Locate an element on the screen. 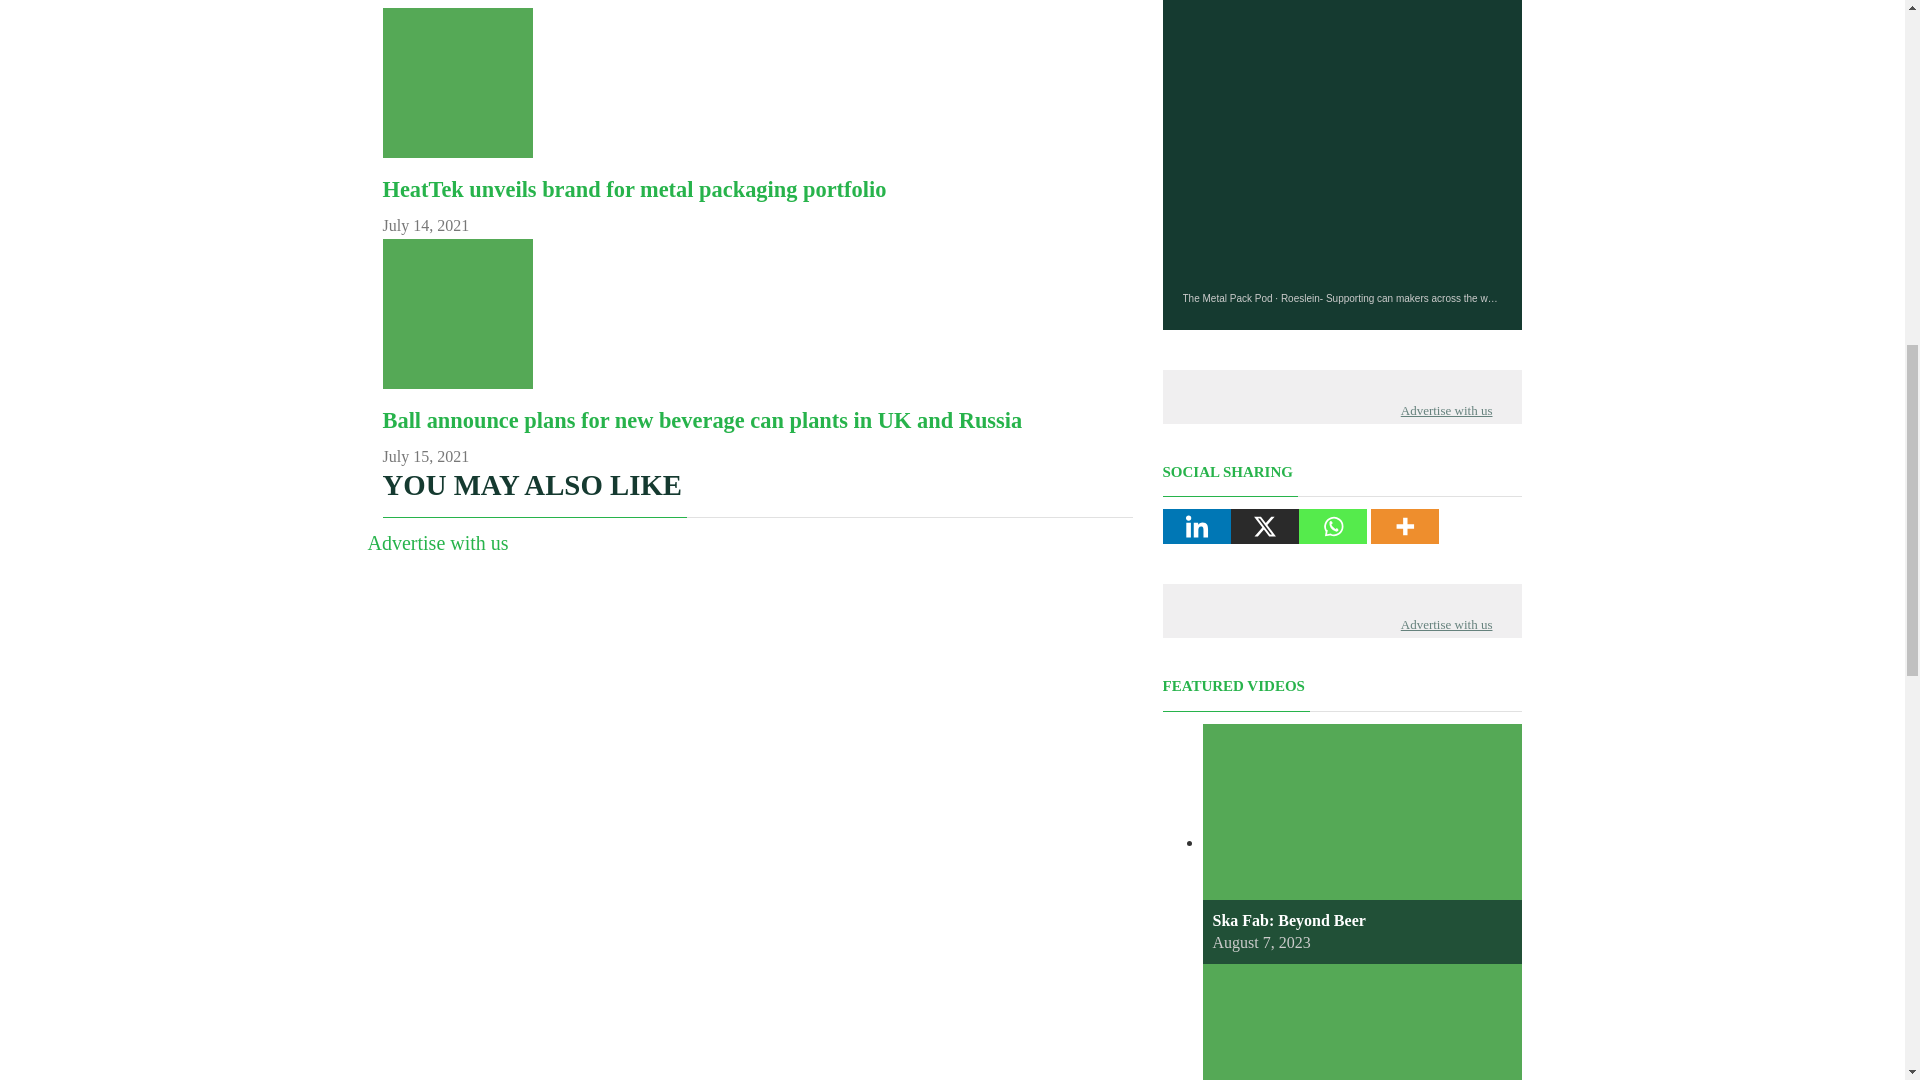  HeatTek unveils brand for metal packaging portfolio is located at coordinates (634, 189).